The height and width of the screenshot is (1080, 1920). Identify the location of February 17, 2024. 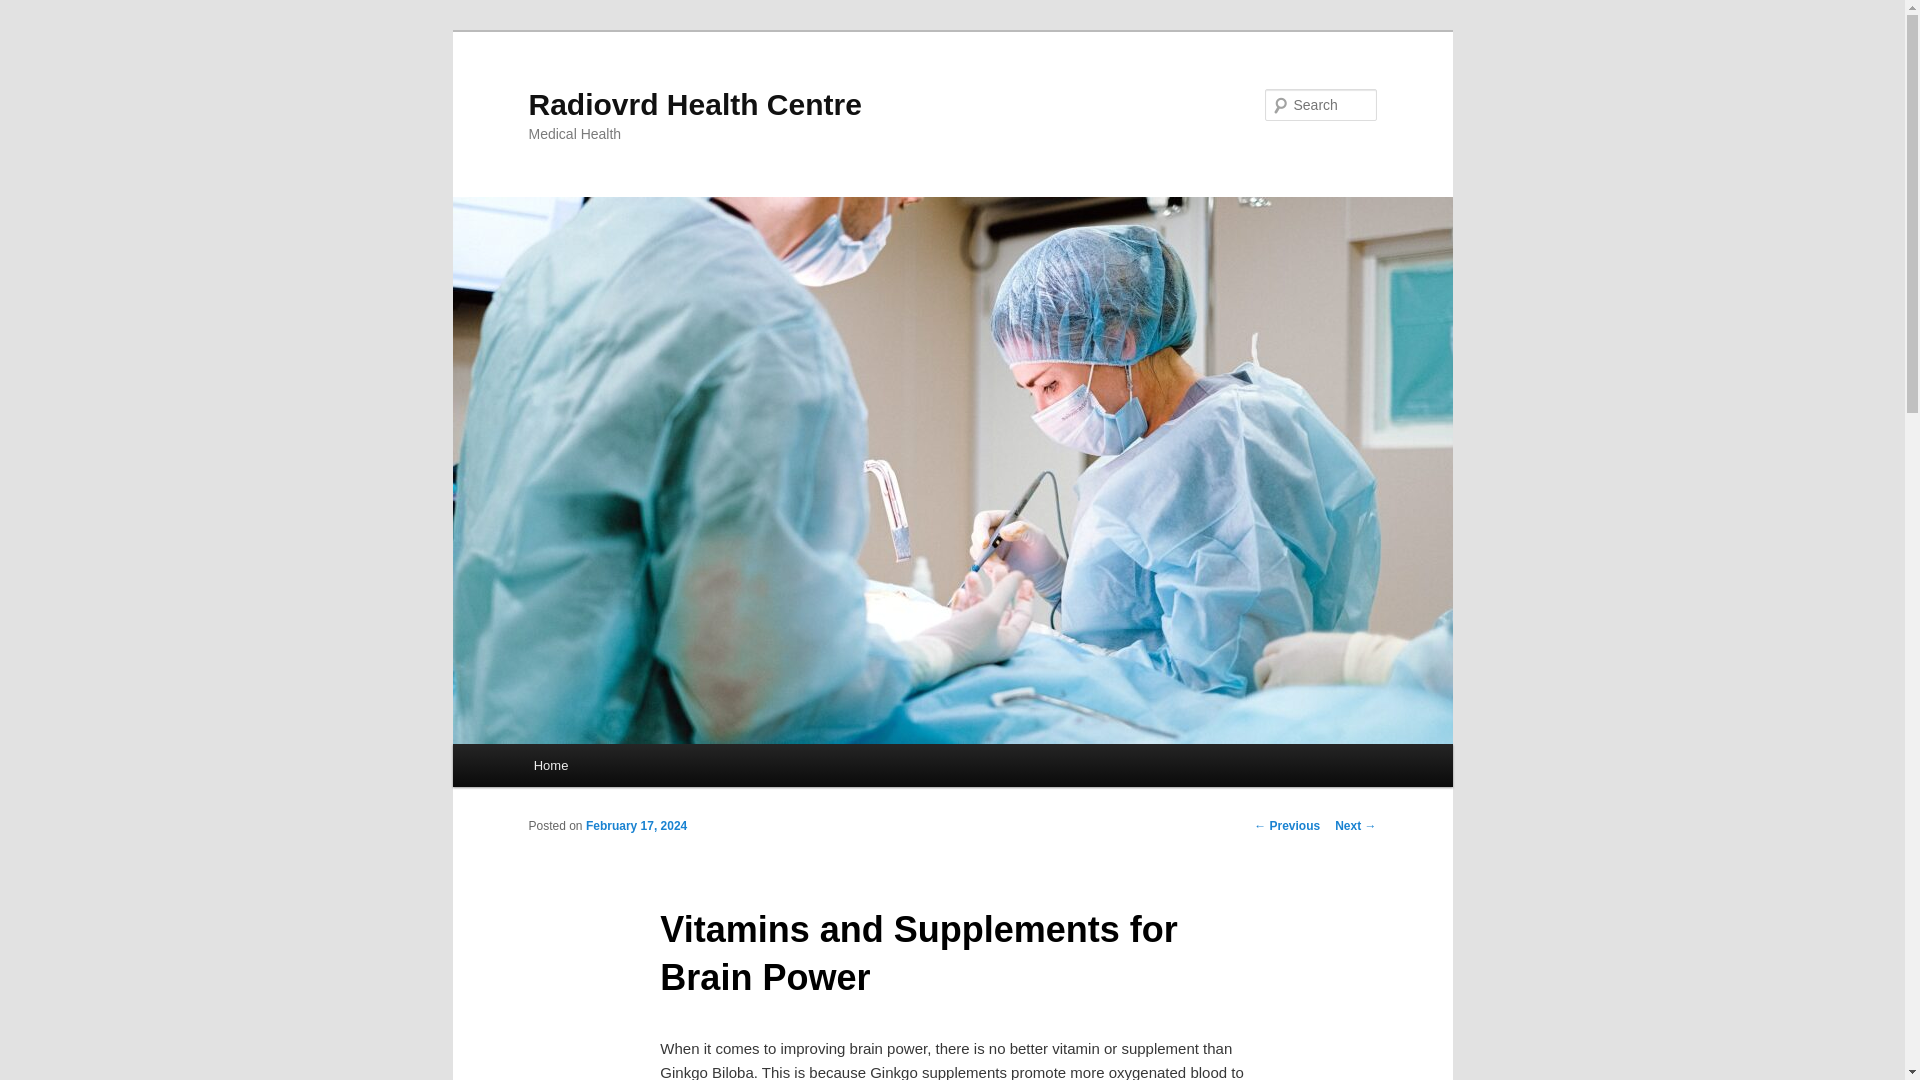
(636, 825).